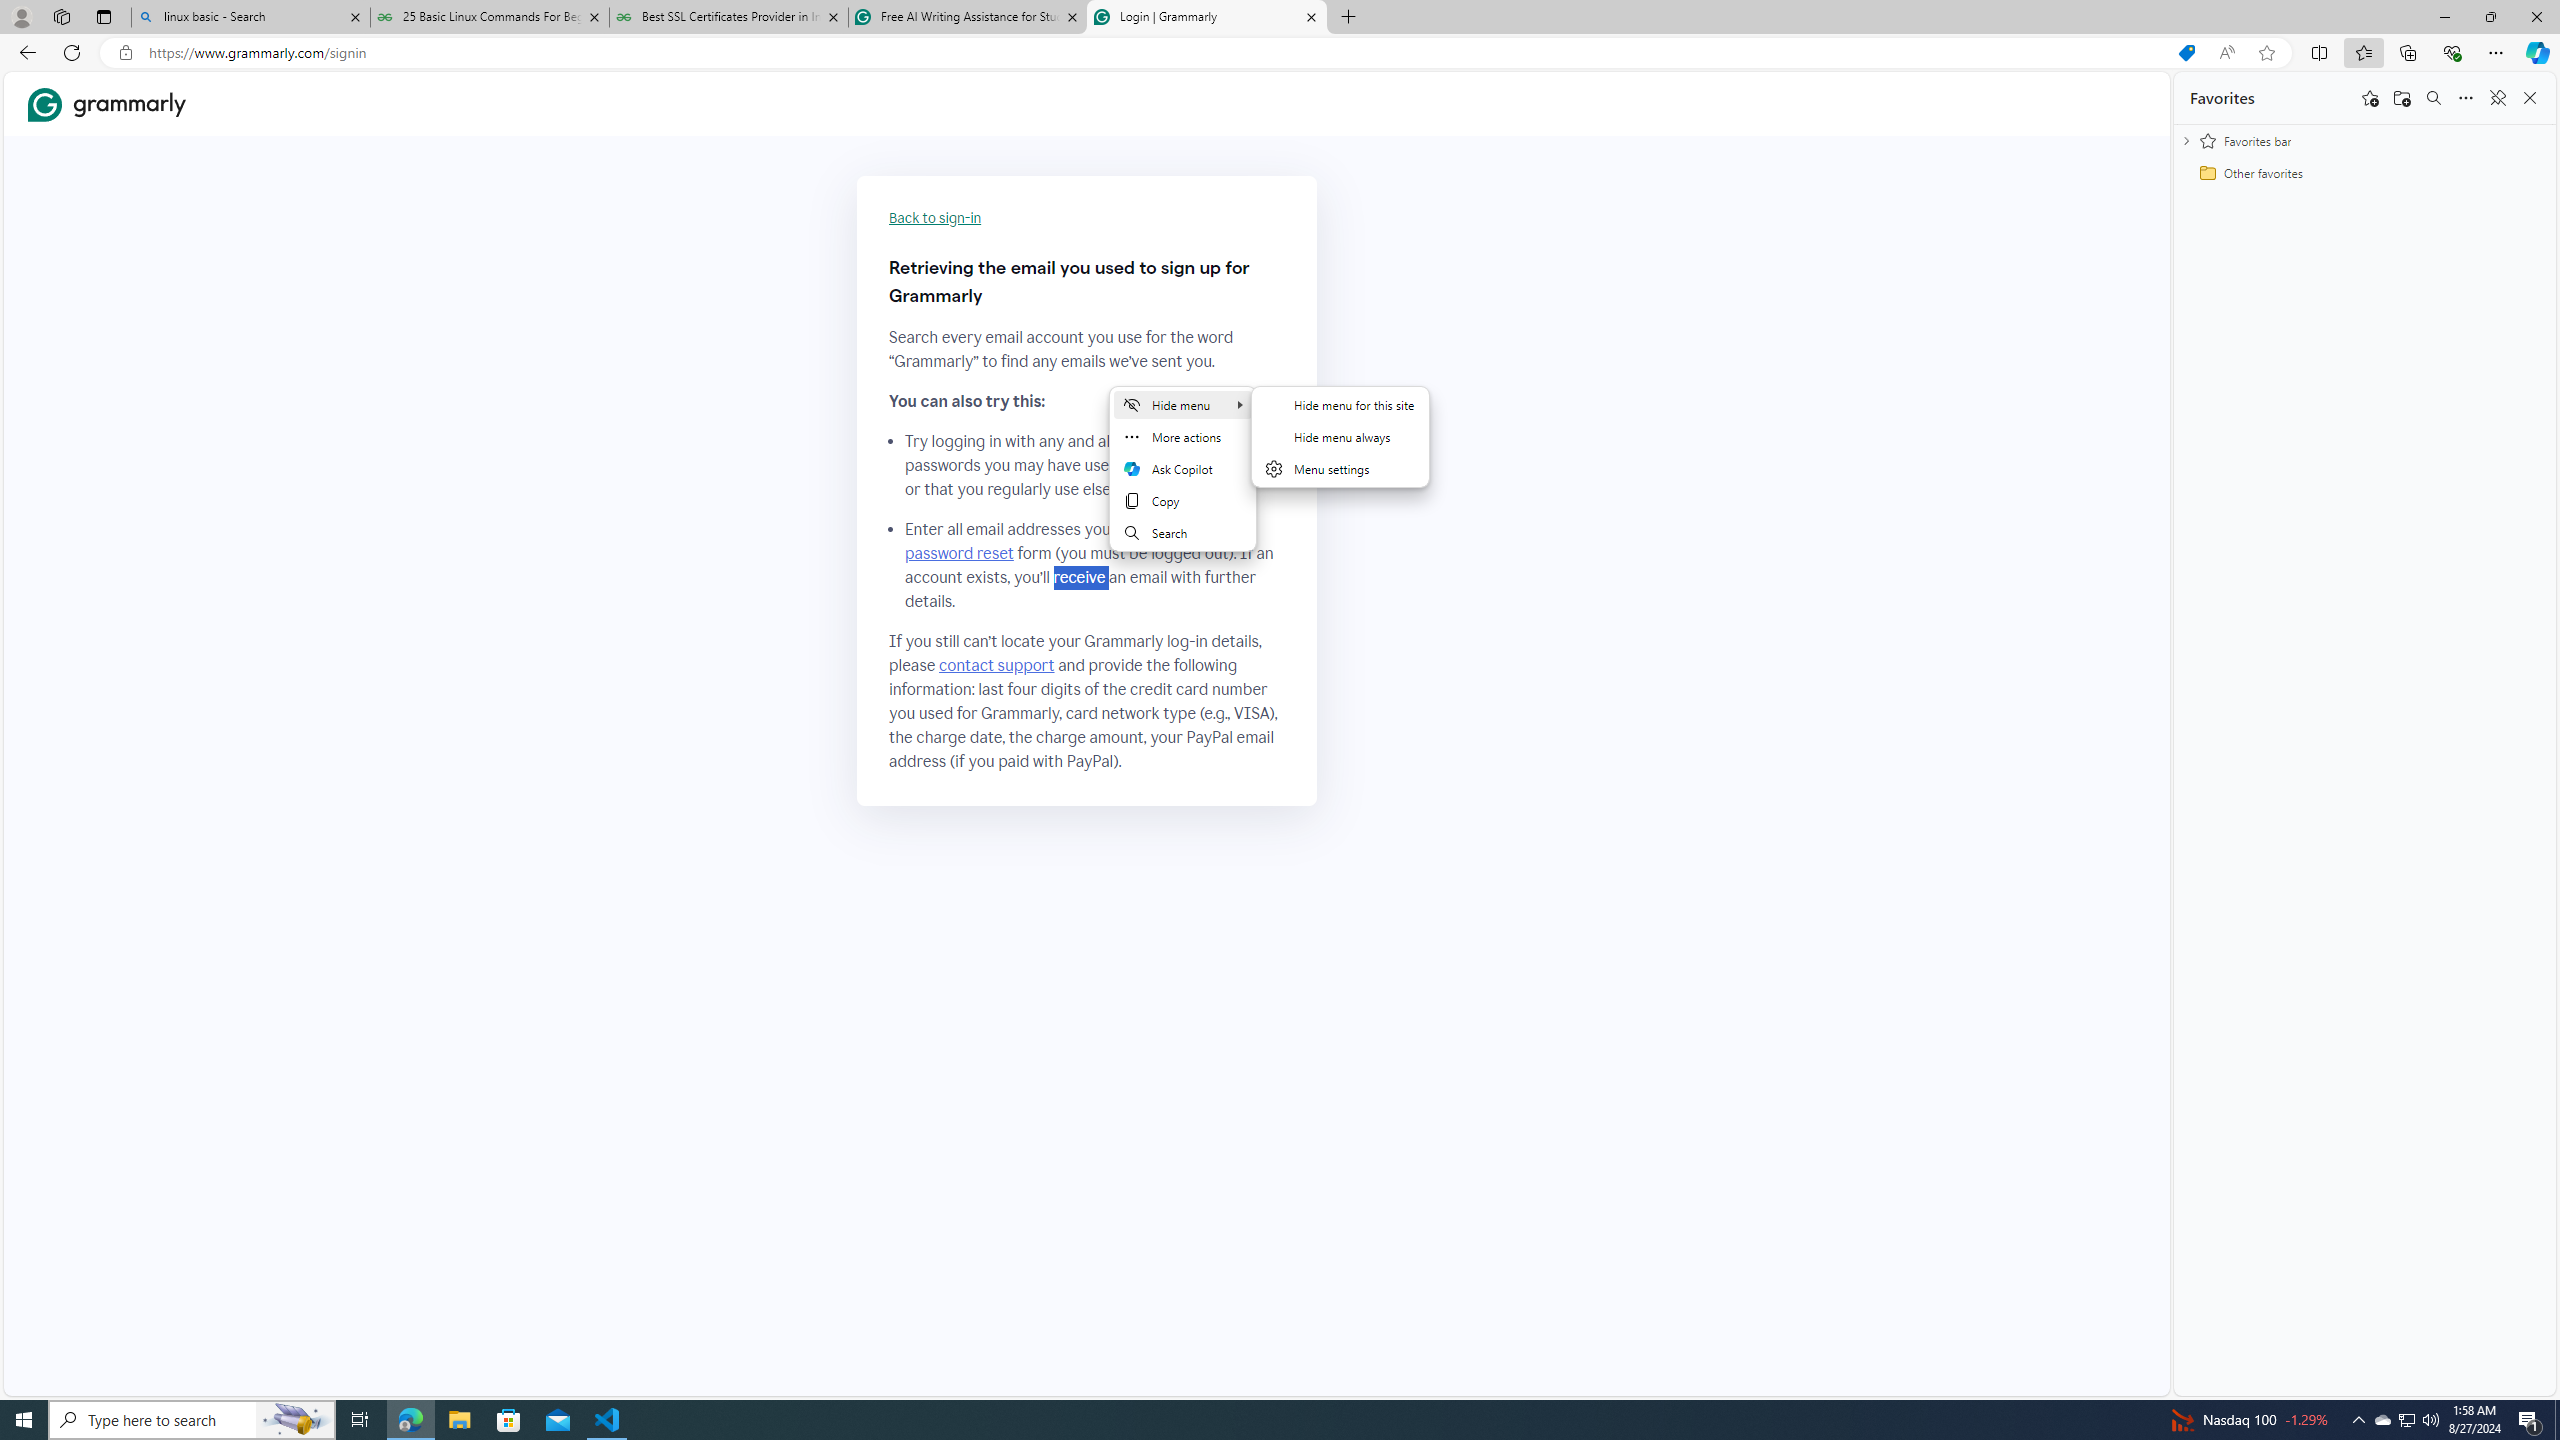  Describe the element at coordinates (250, 17) in the screenshot. I see `linux basic - Search` at that location.